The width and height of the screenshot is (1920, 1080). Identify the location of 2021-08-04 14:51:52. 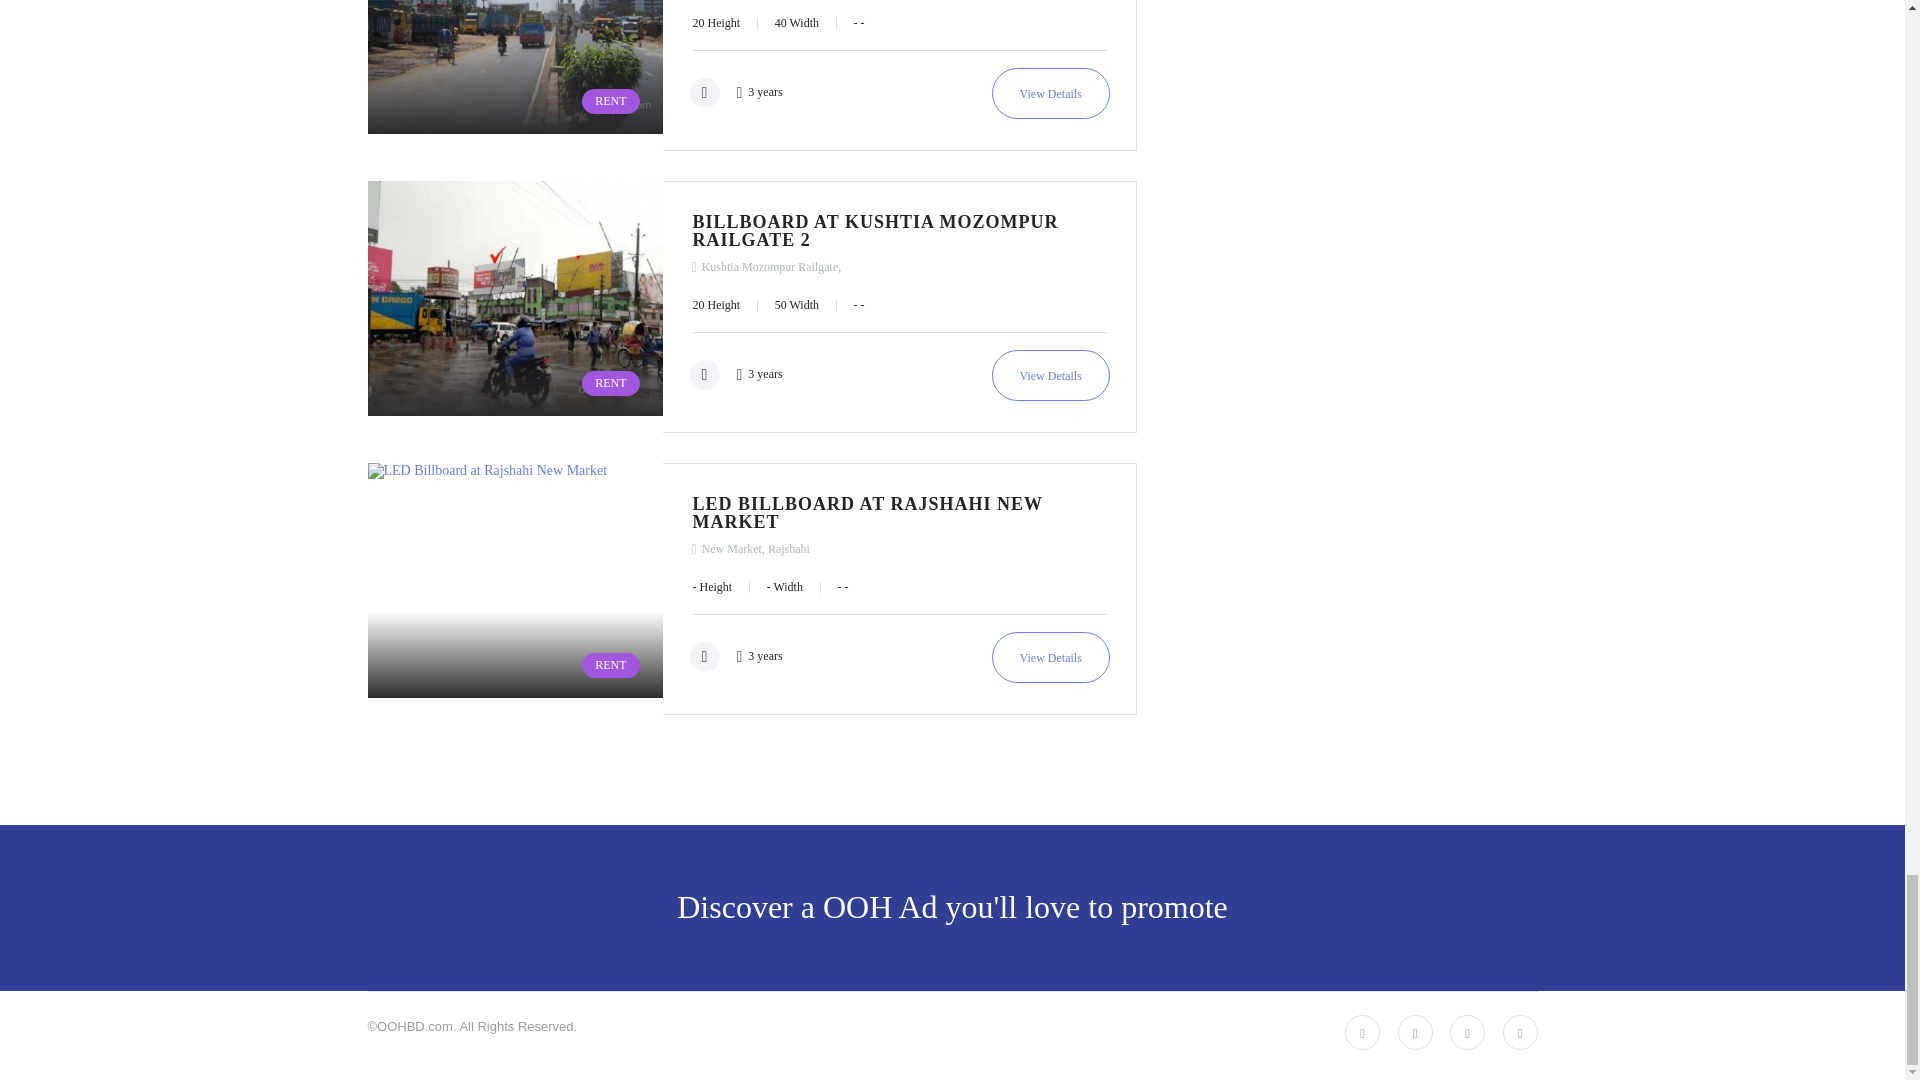
(752, 91).